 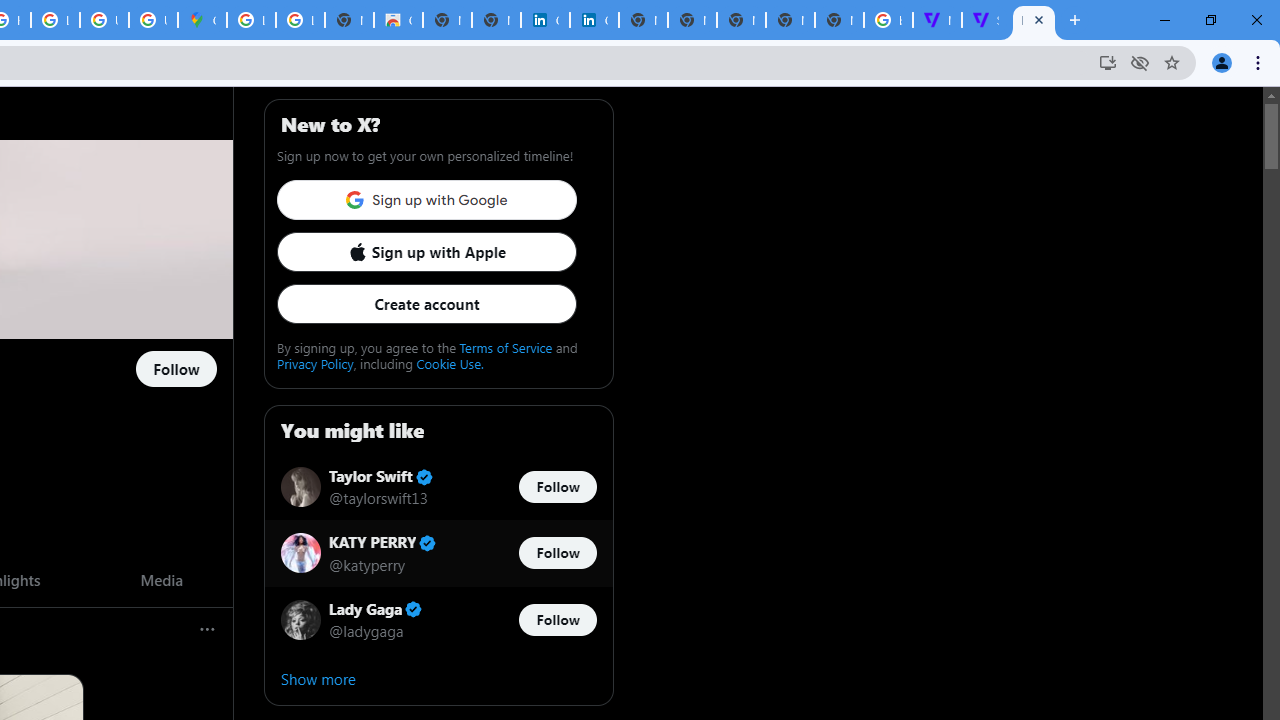 What do you see at coordinates (208, 630) in the screenshot?
I see `More` at bounding box center [208, 630].